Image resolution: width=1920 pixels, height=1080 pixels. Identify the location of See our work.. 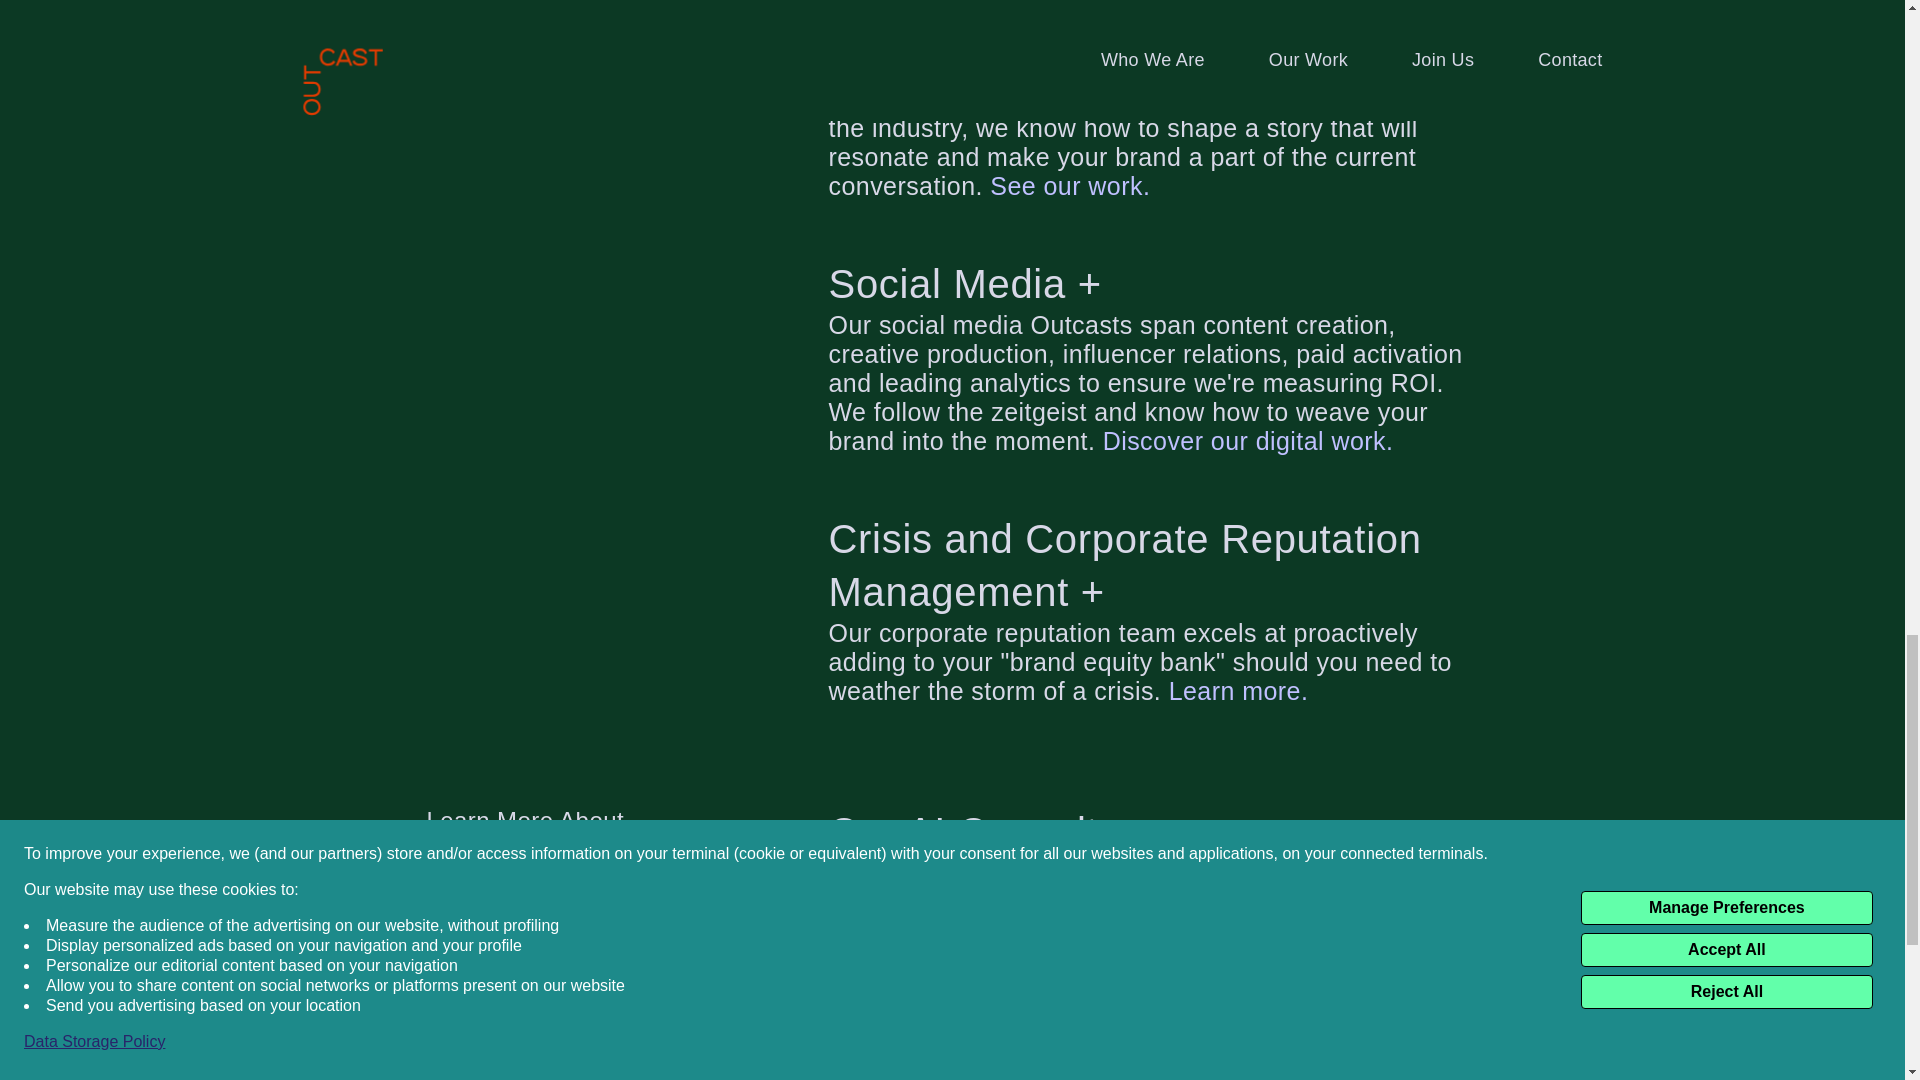
(1070, 185).